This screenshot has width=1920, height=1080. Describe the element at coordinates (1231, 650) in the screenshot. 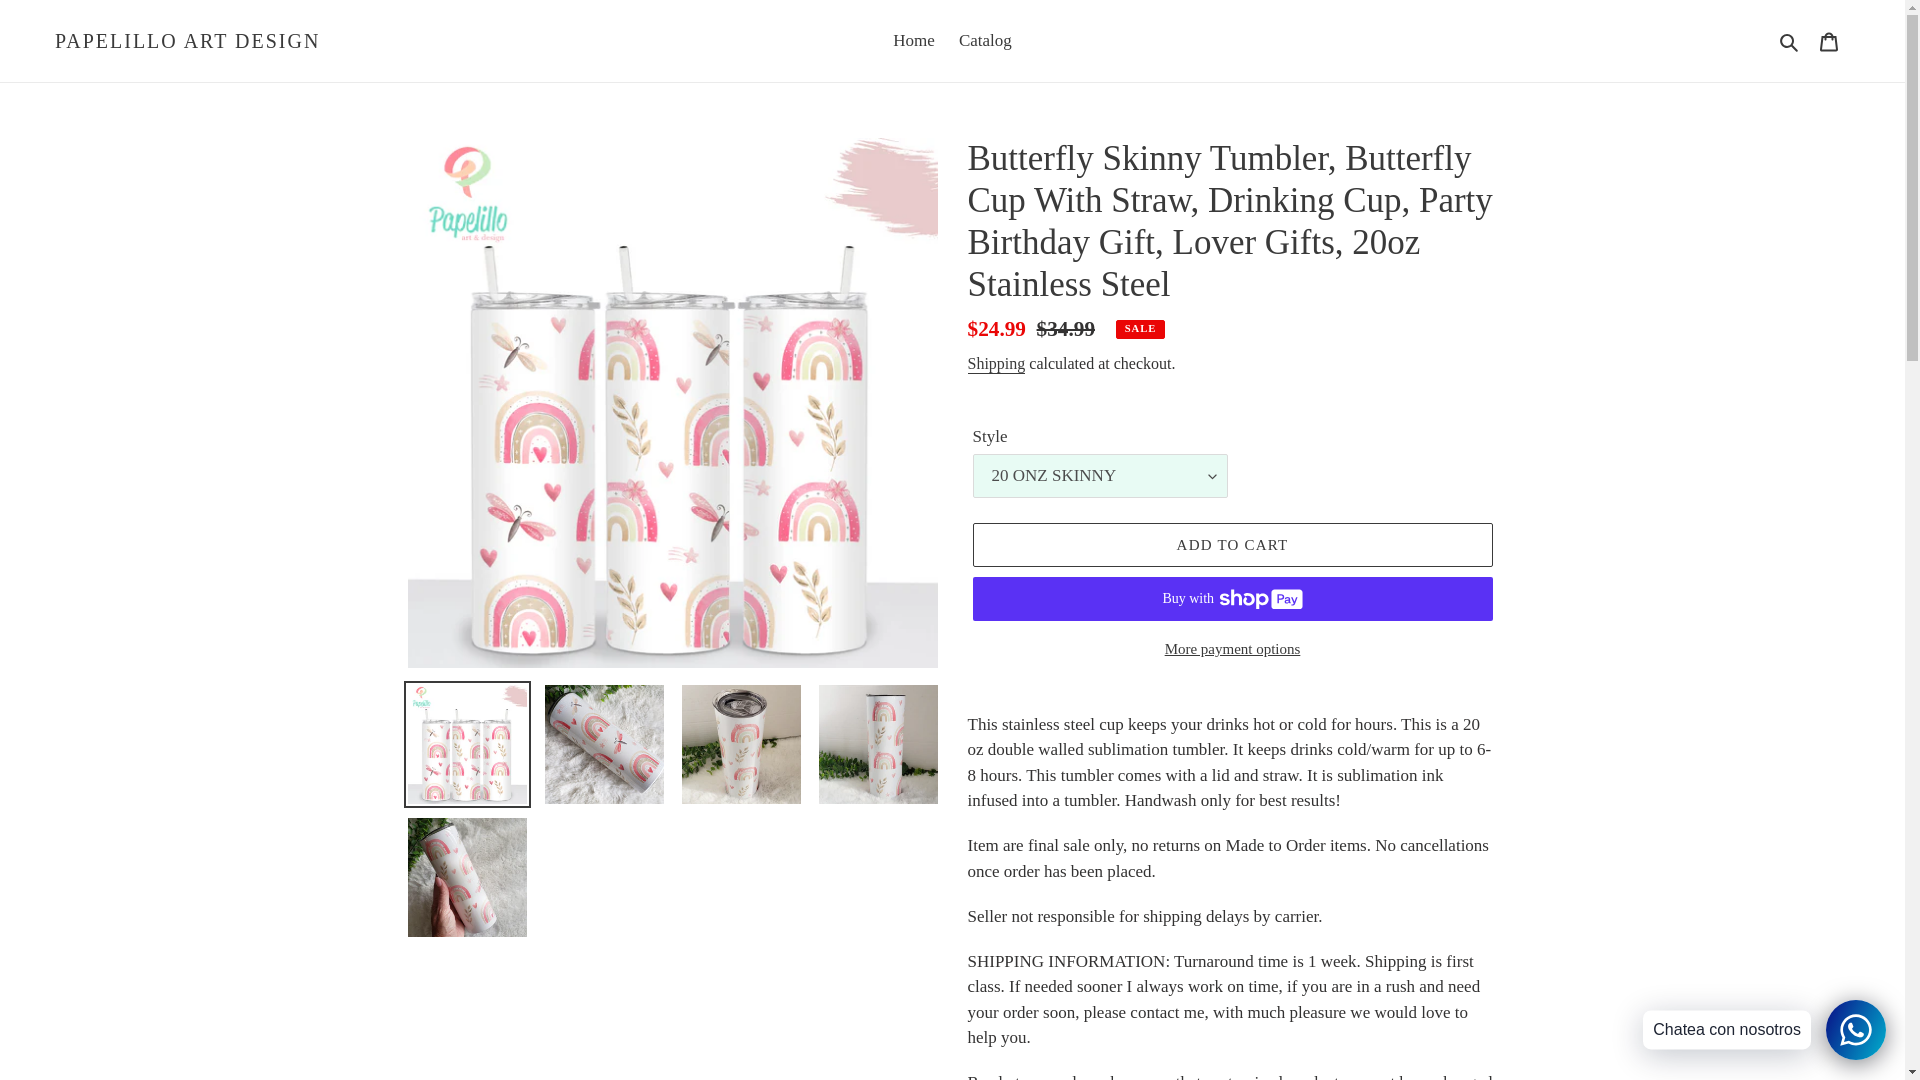

I see `More payment options` at that location.